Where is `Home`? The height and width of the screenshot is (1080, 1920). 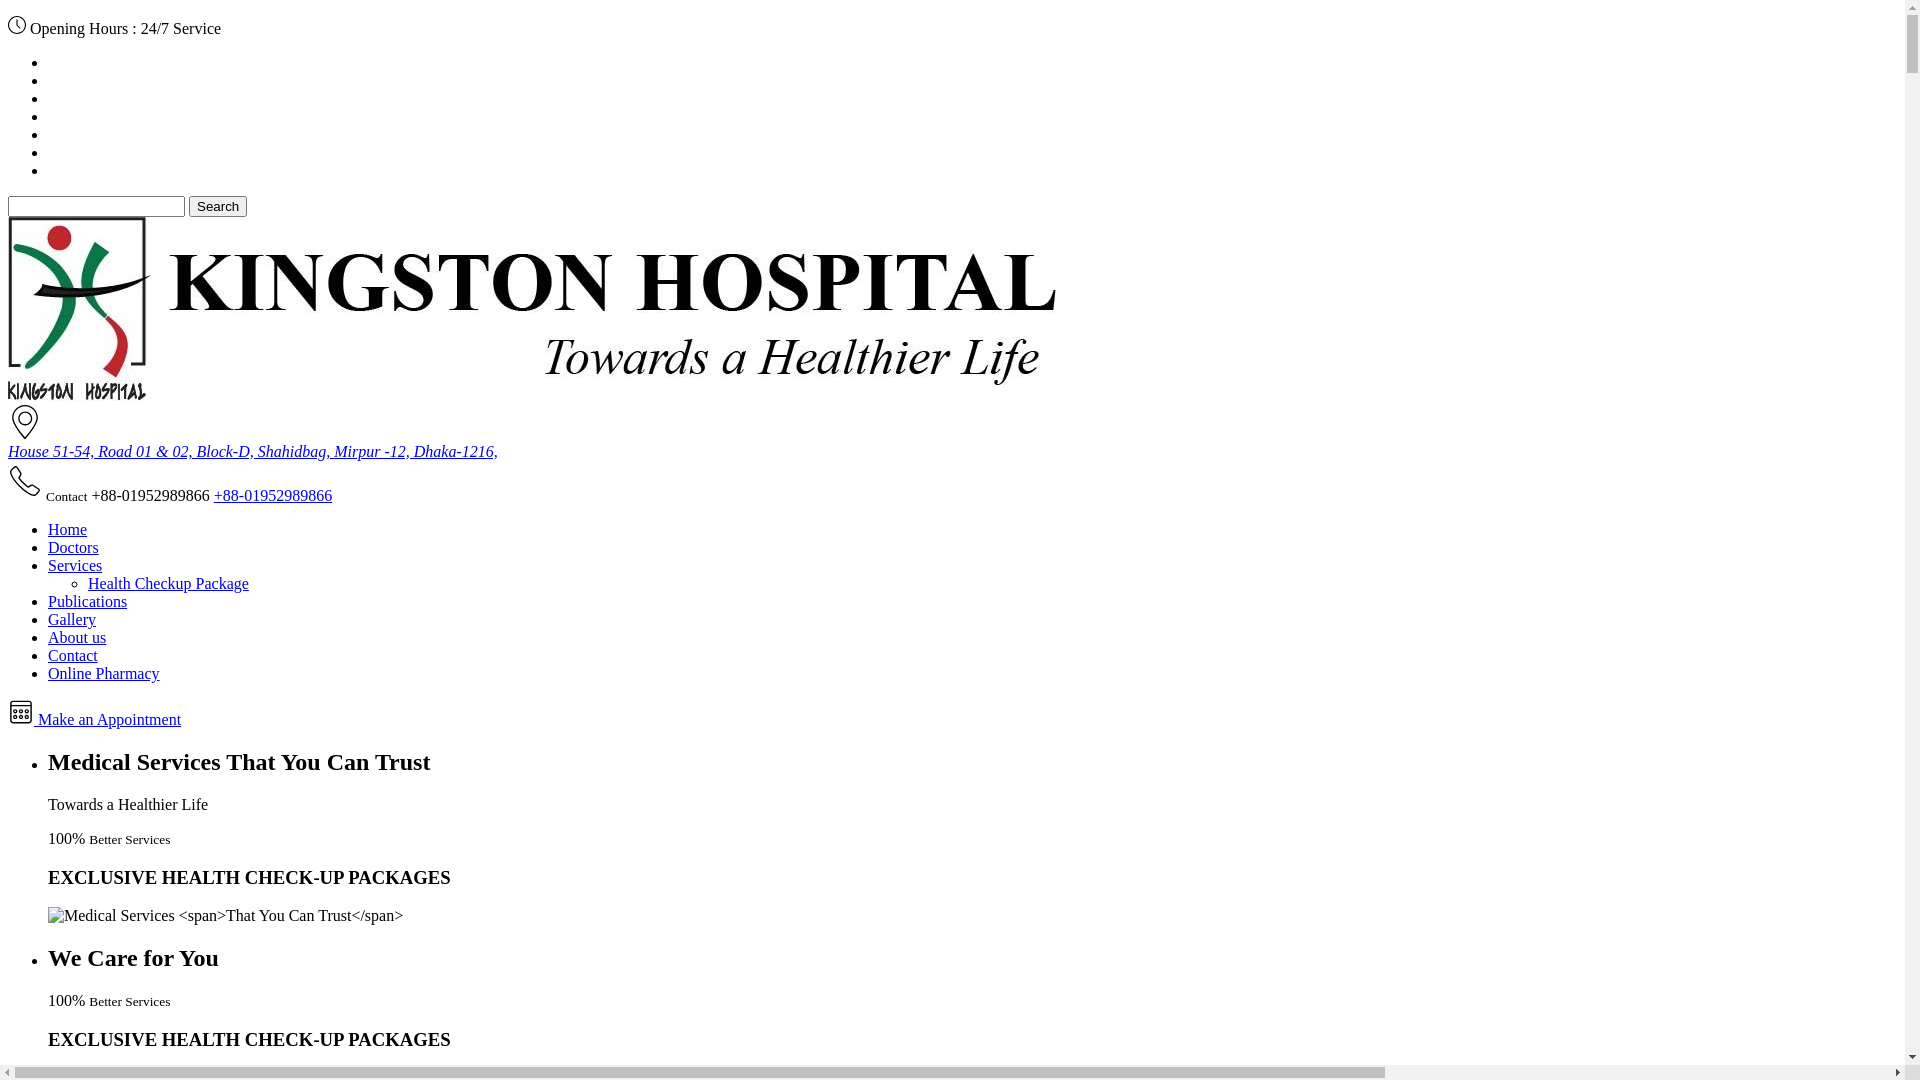 Home is located at coordinates (68, 530).